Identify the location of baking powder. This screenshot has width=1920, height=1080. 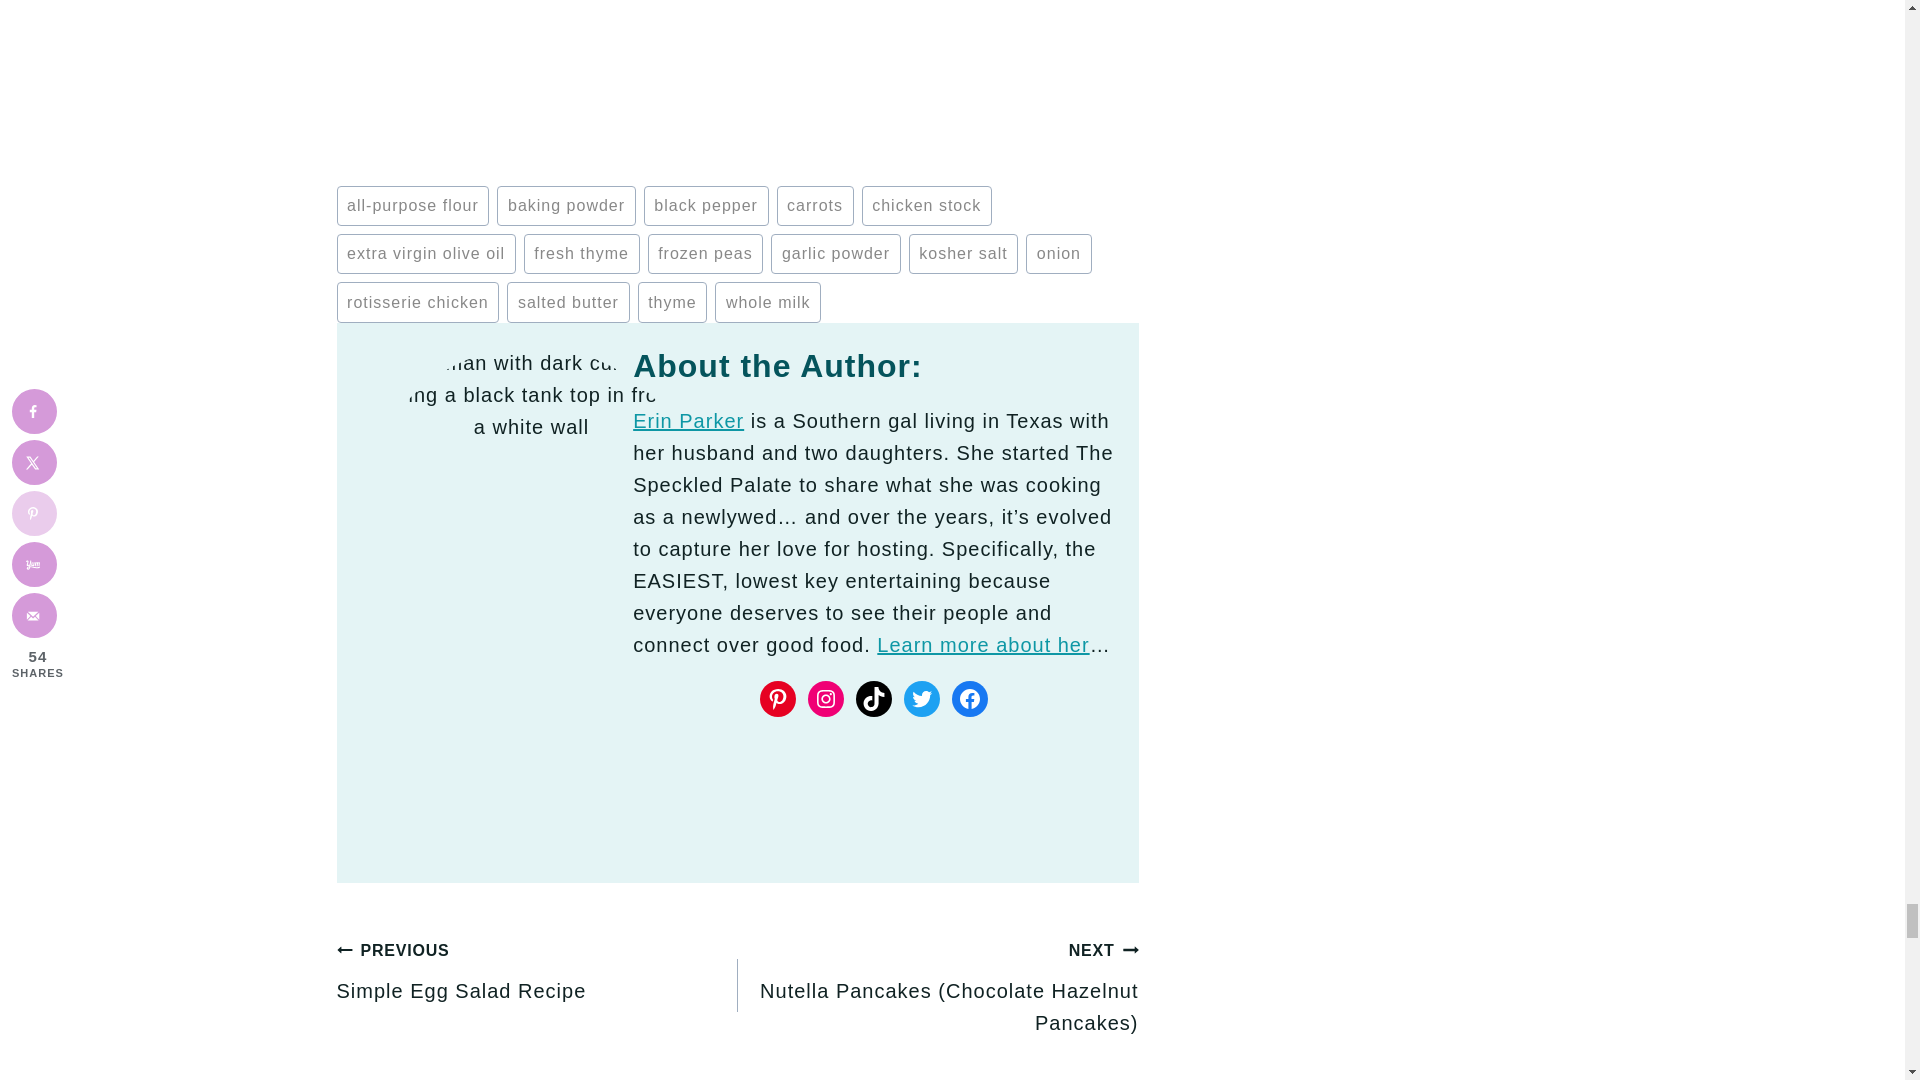
(566, 205).